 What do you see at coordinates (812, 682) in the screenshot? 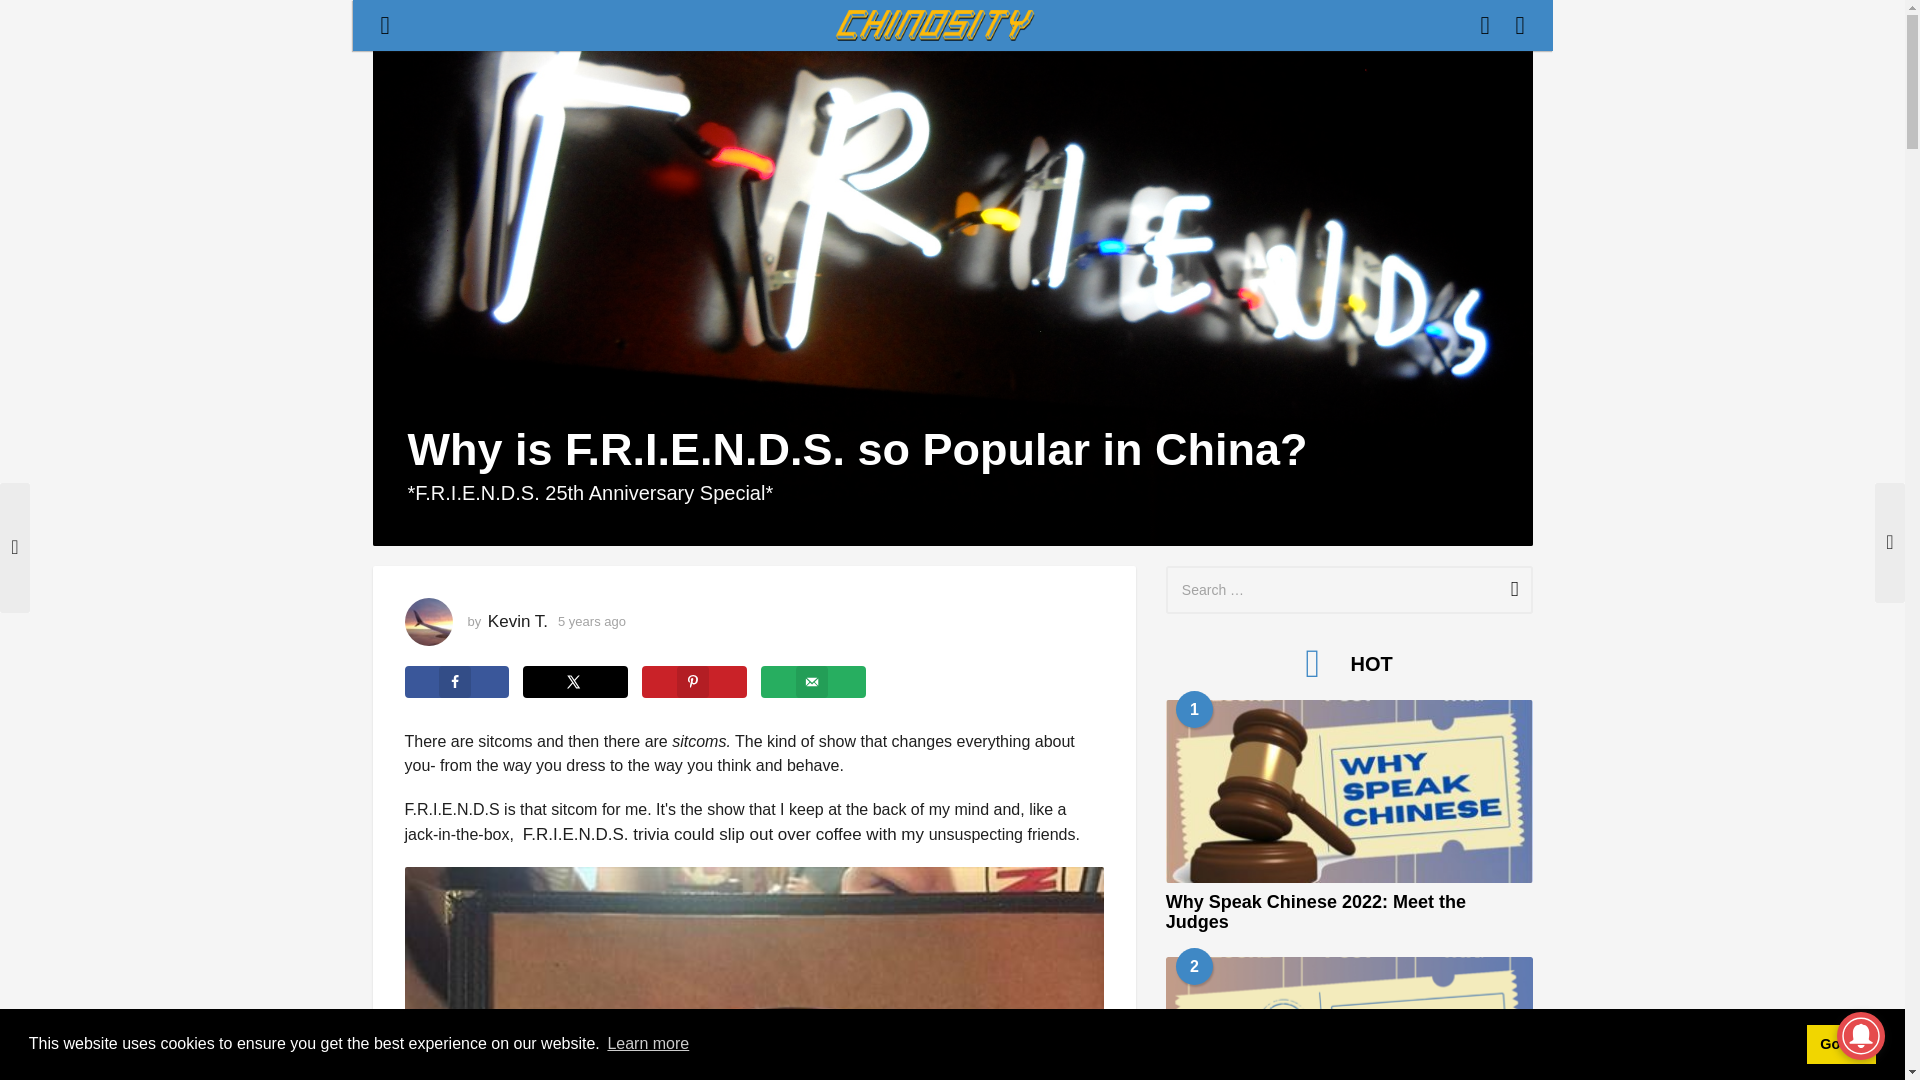
I see `Send over email` at bounding box center [812, 682].